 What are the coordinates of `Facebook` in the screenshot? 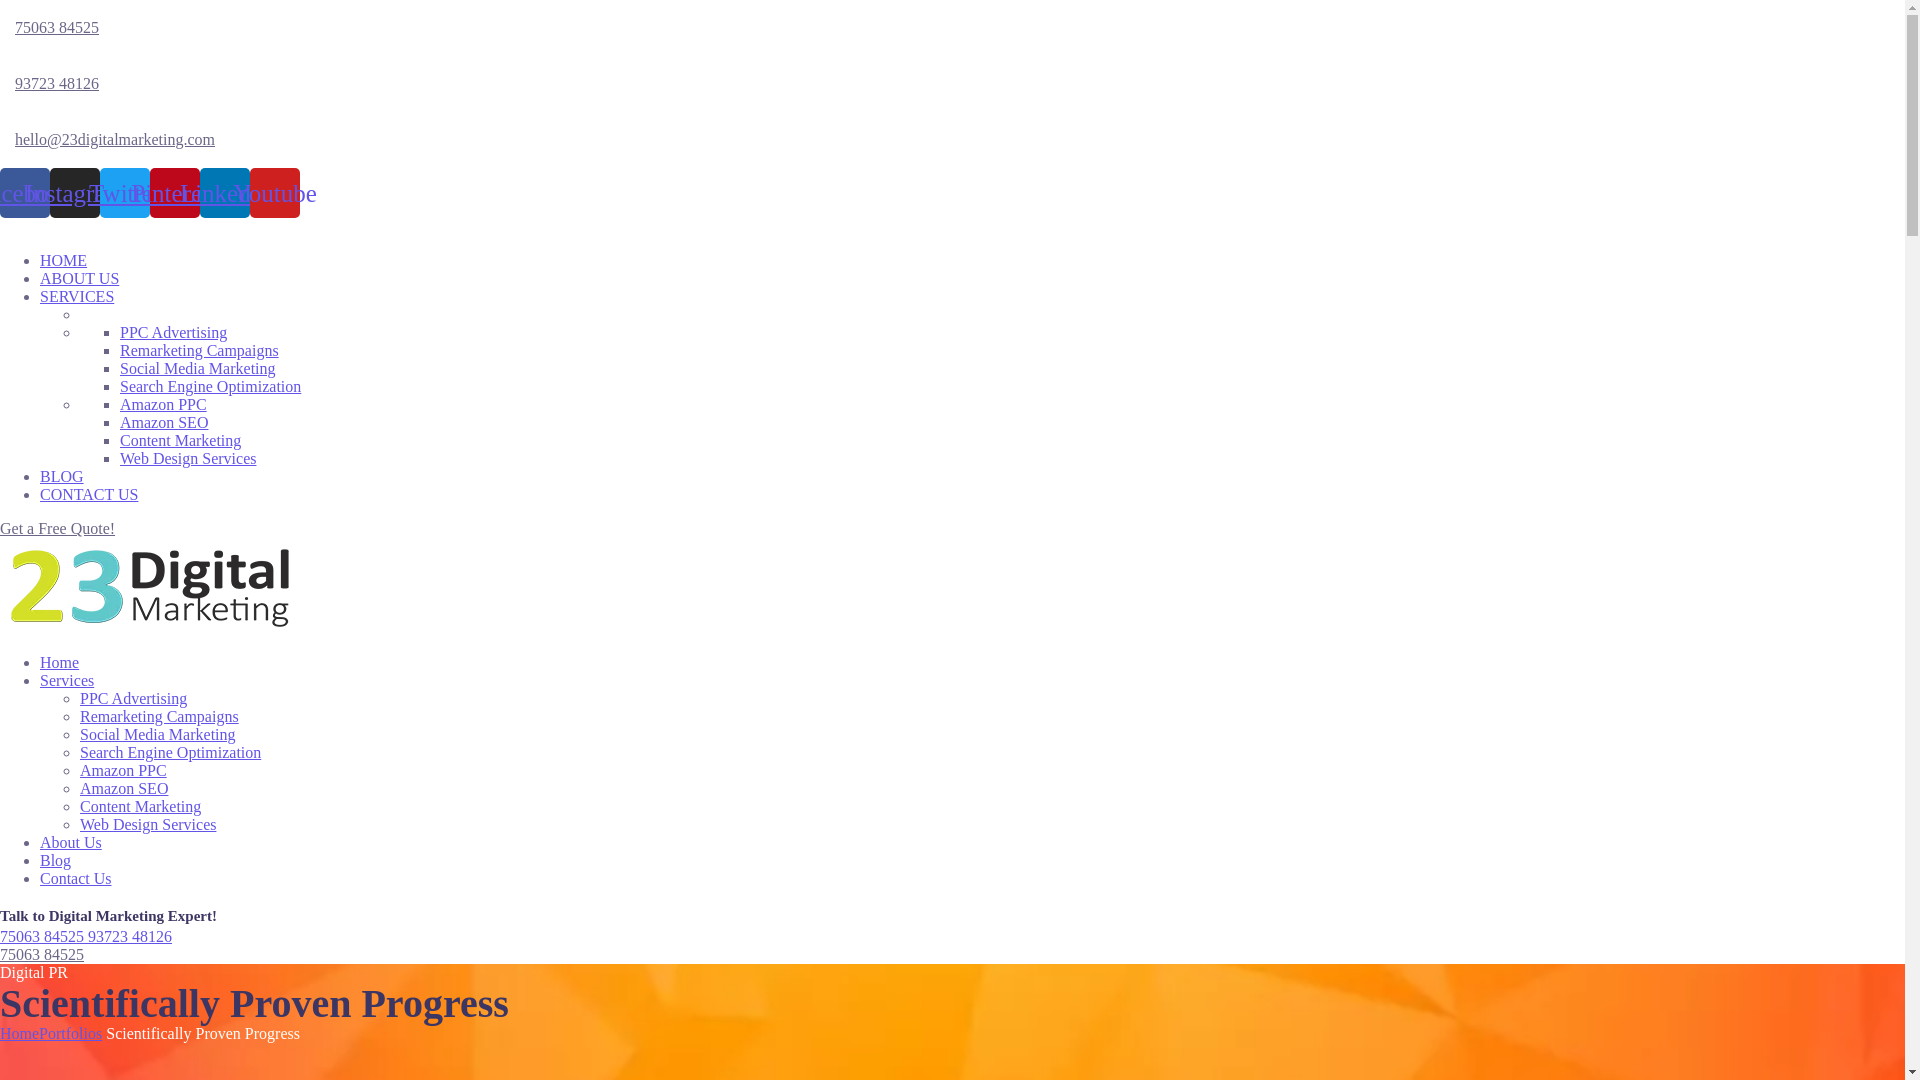 It's located at (25, 193).